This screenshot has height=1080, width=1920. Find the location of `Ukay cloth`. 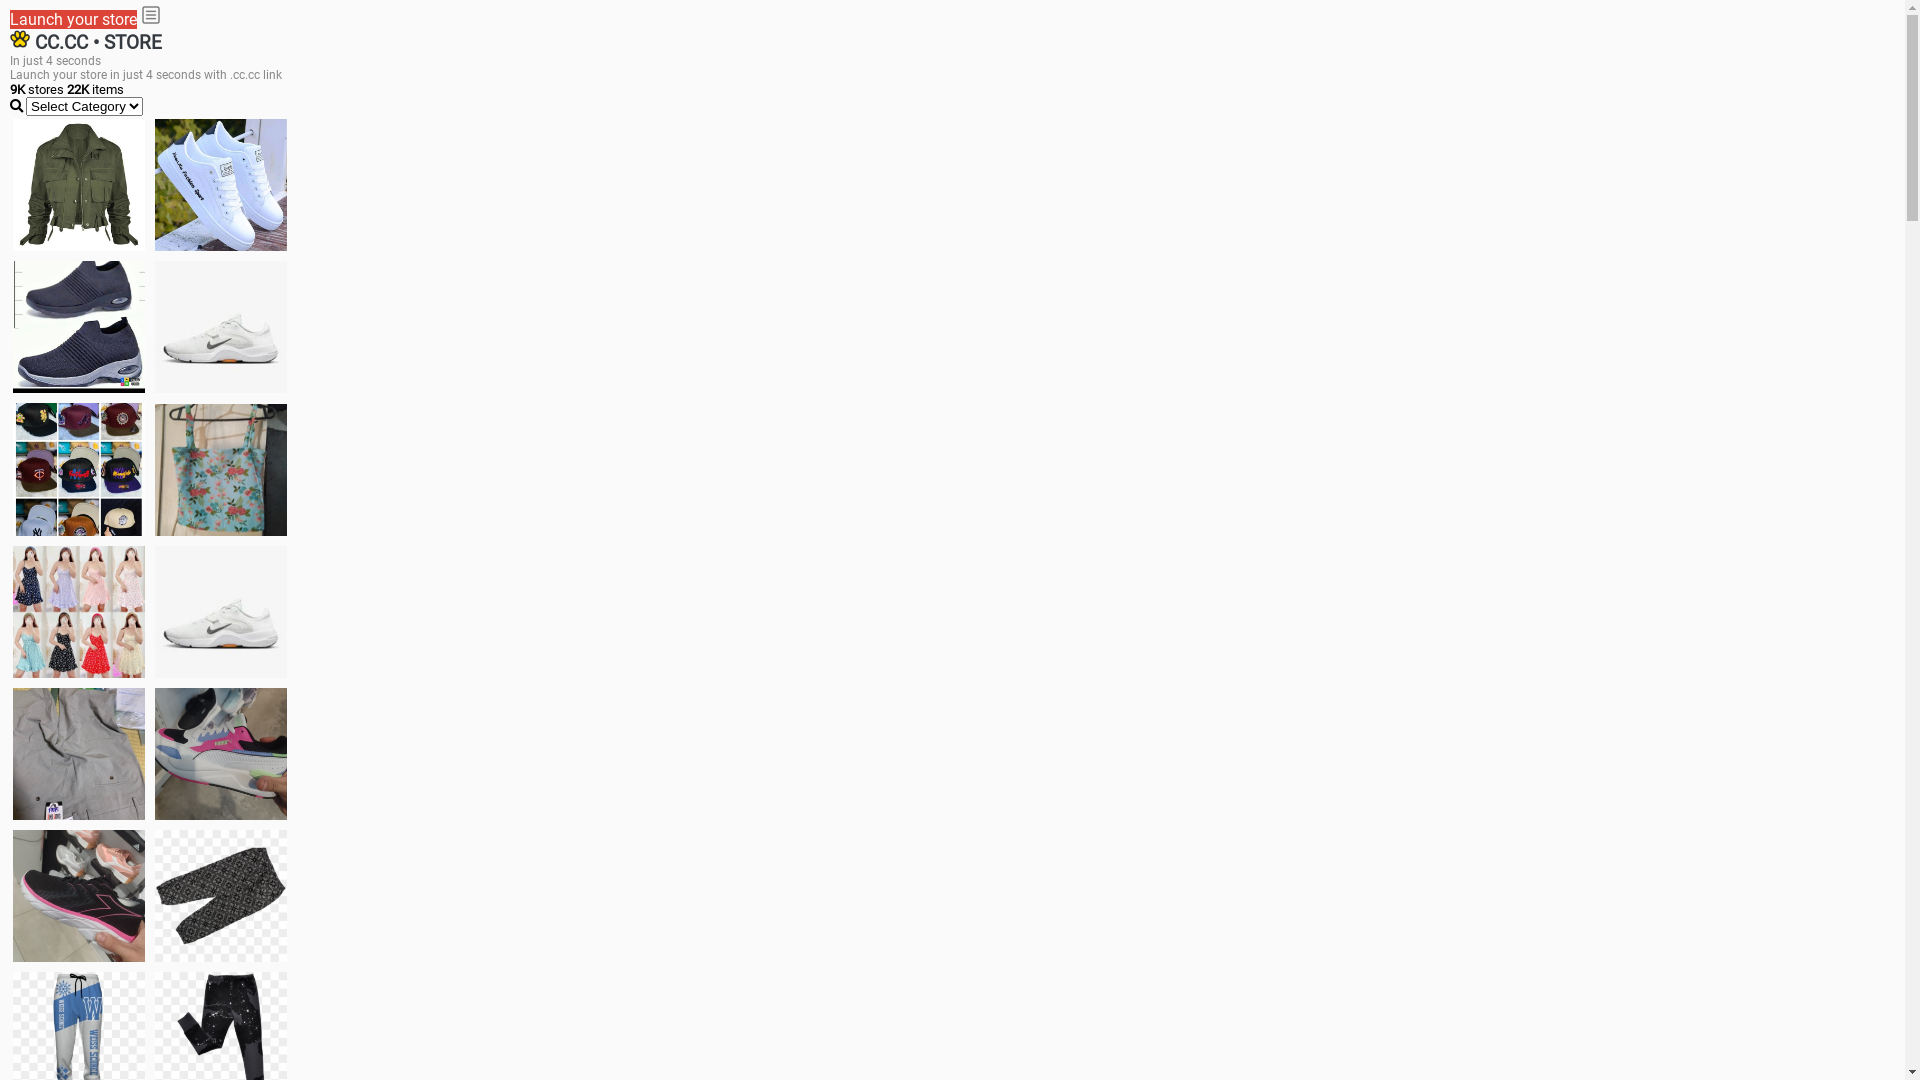

Ukay cloth is located at coordinates (221, 470).